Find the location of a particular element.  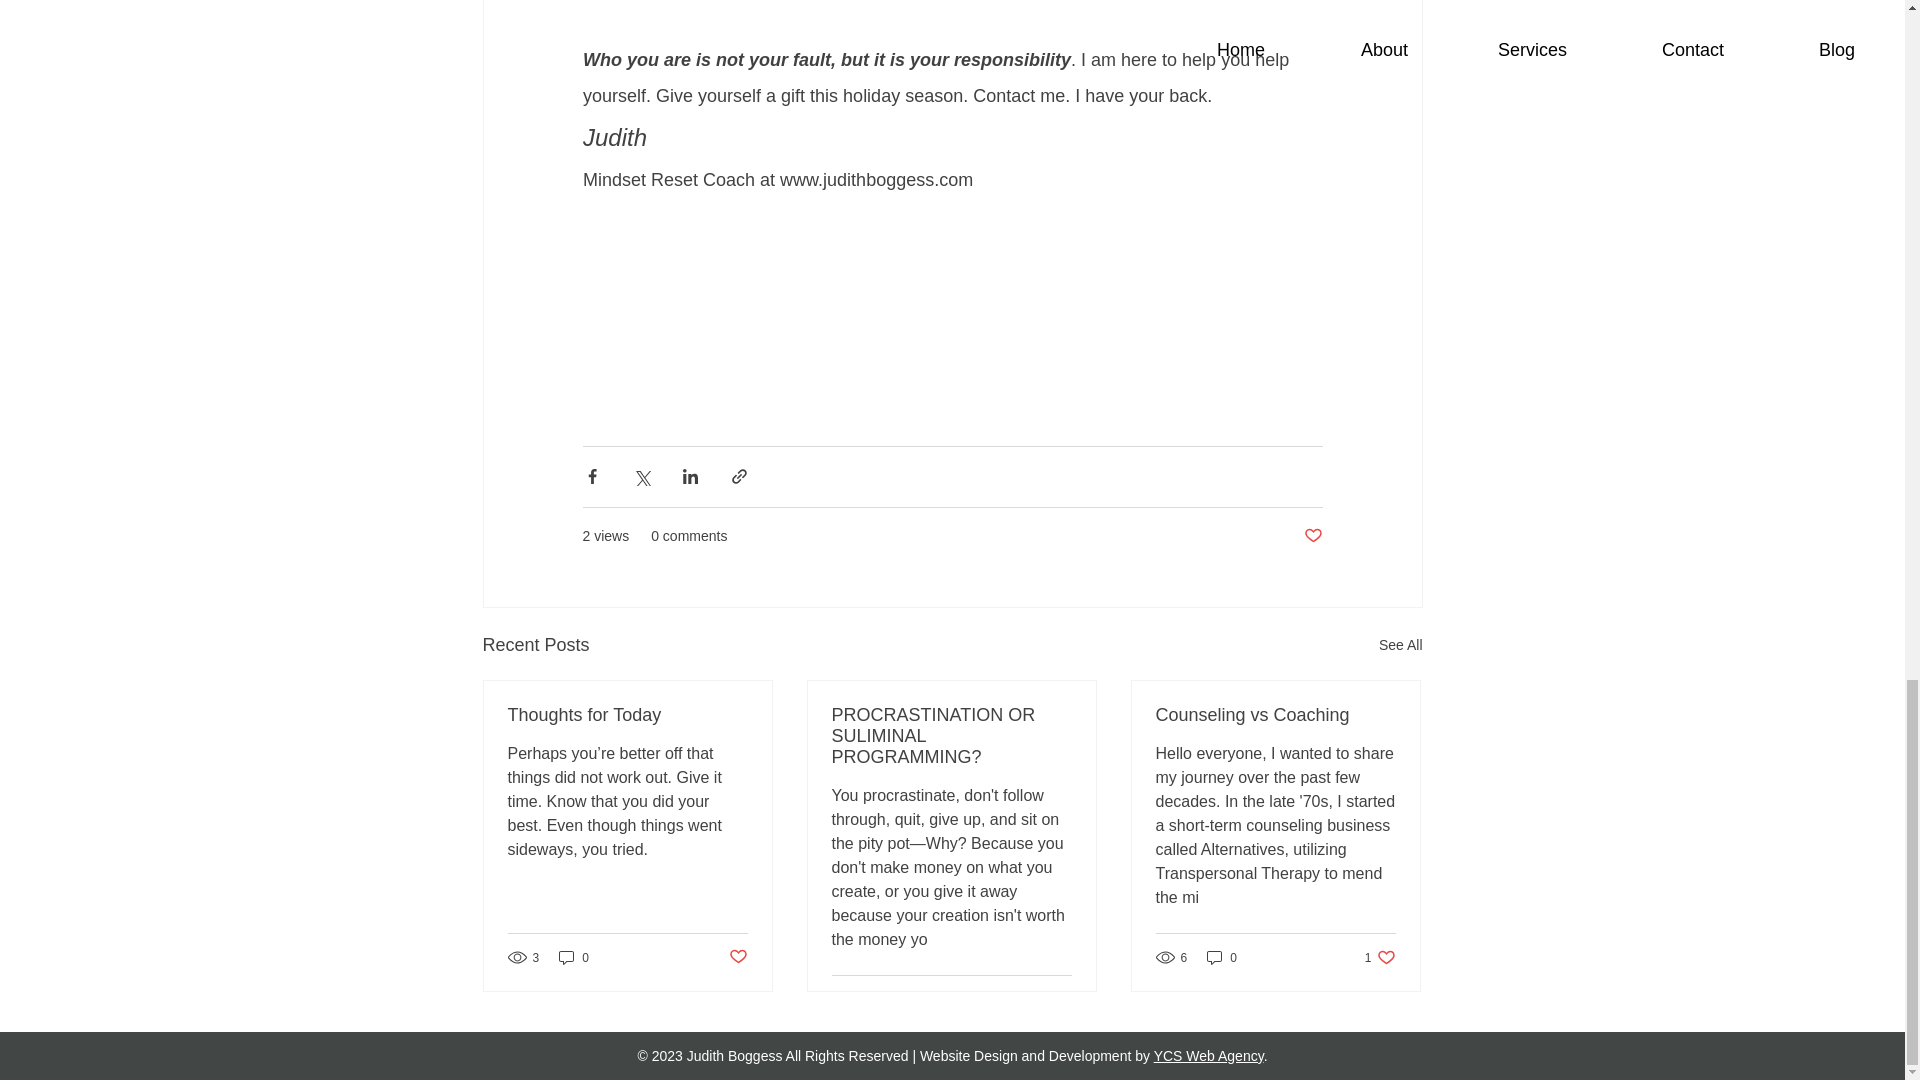

PROCRASTINATION OR SULIMINAL PROGRAMMING? is located at coordinates (951, 736).